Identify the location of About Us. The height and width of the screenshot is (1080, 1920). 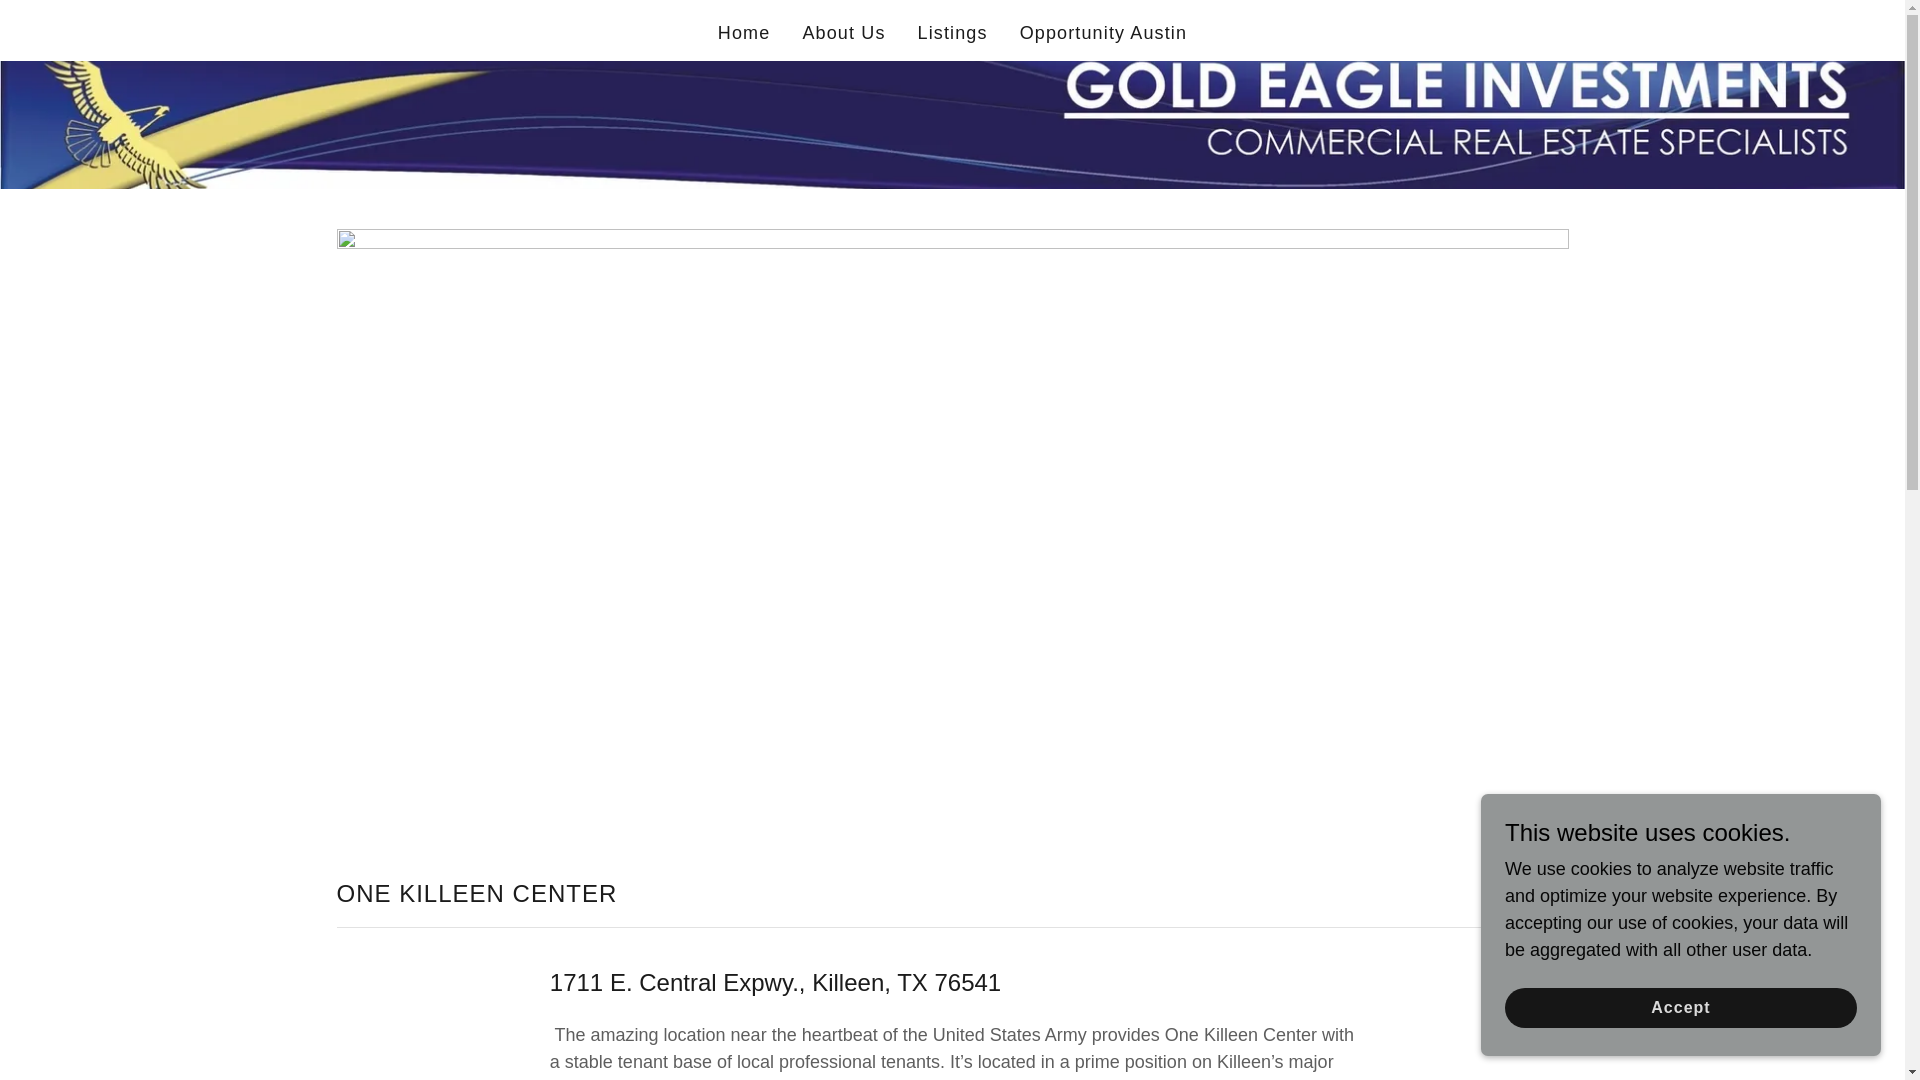
(843, 32).